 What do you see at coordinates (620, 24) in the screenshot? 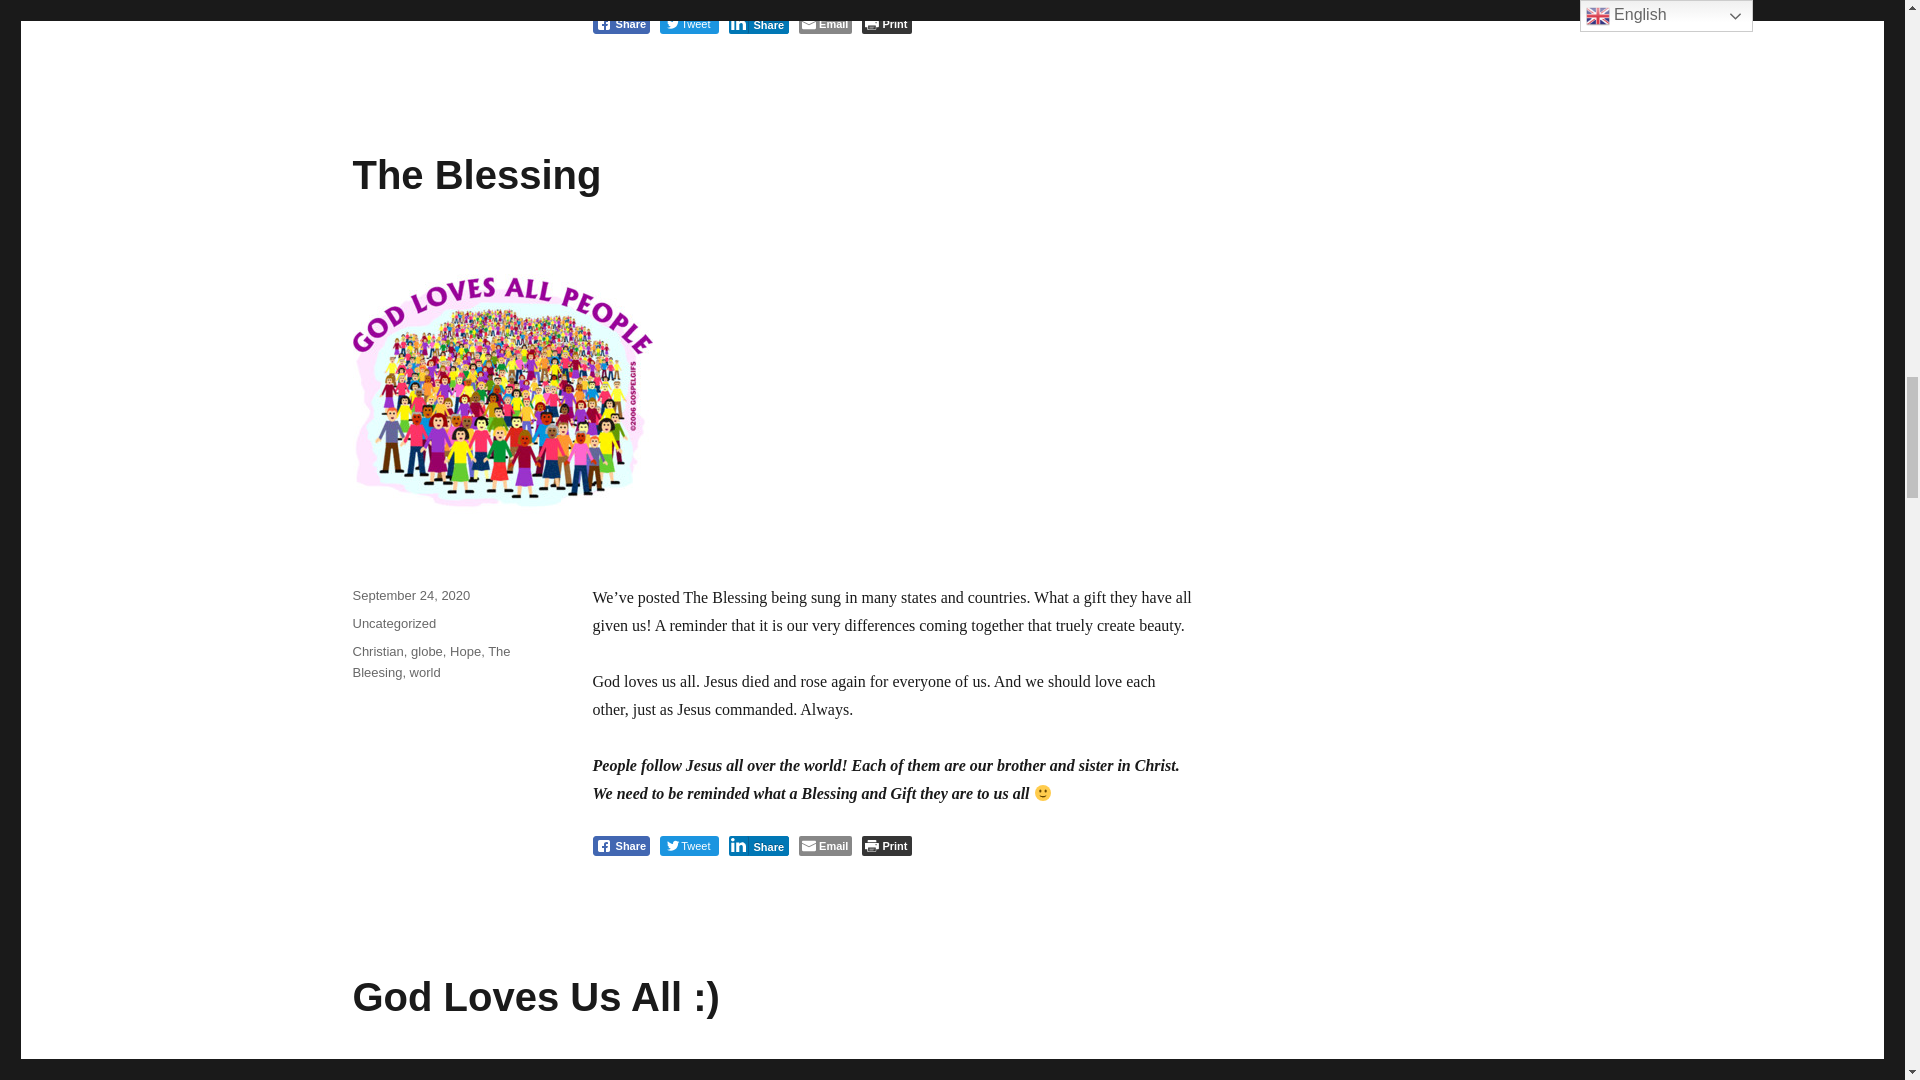
I see `Share` at bounding box center [620, 24].